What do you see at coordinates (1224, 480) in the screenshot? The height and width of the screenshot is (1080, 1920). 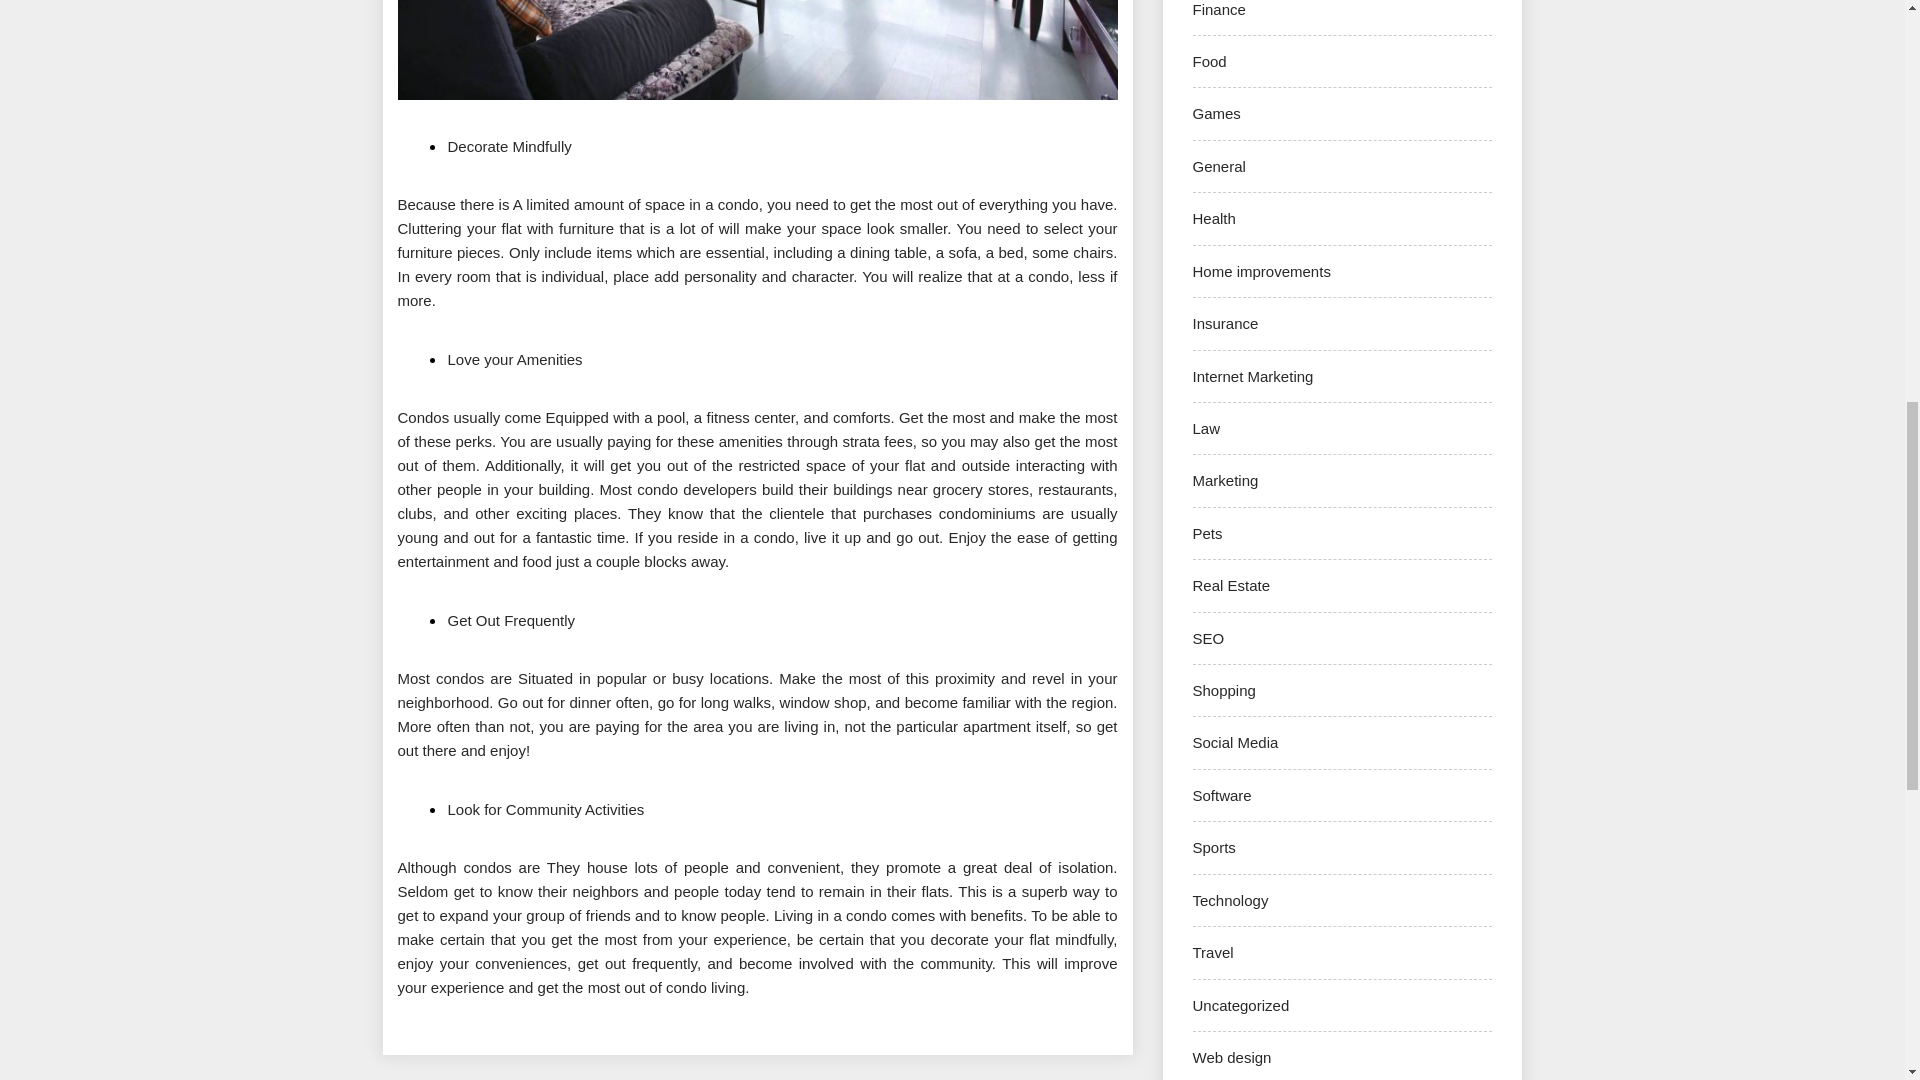 I see `Marketing` at bounding box center [1224, 480].